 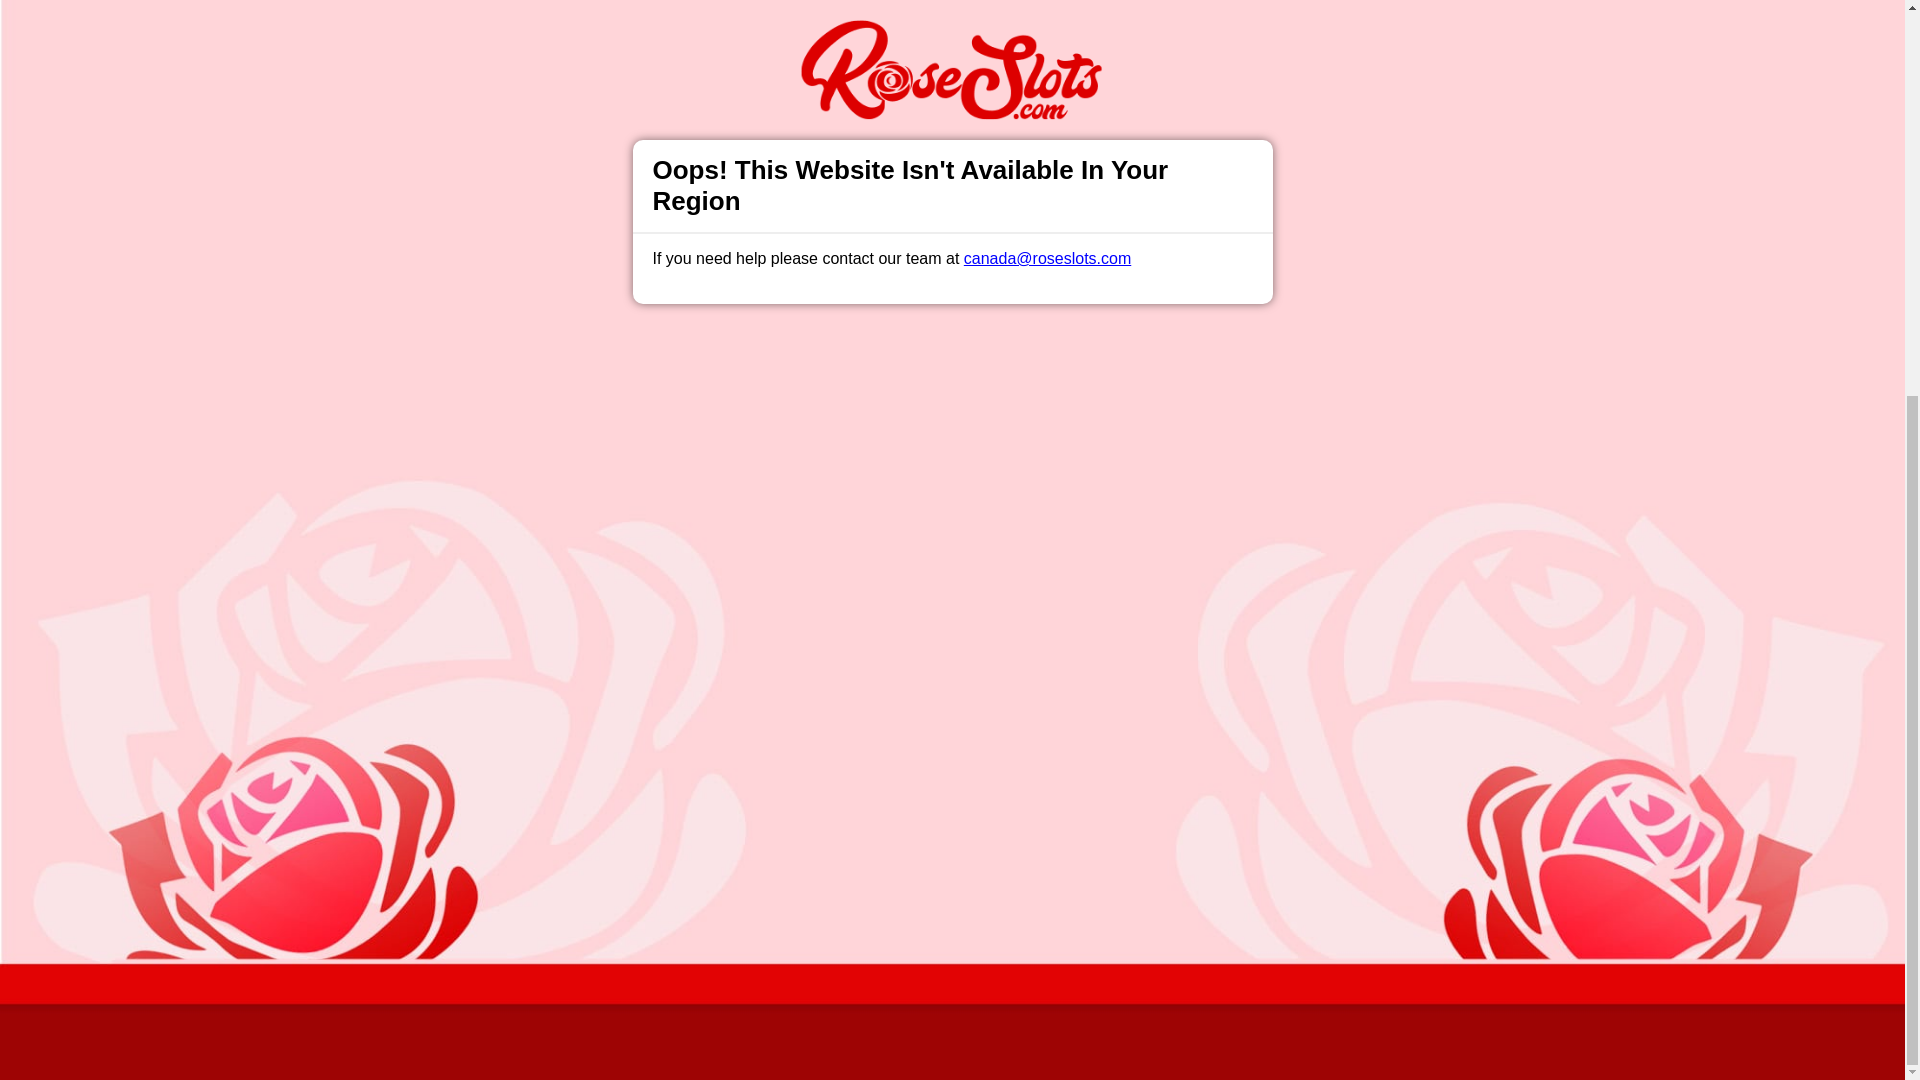 What do you see at coordinates (1044, 662) in the screenshot?
I see `Affiliates` at bounding box center [1044, 662].